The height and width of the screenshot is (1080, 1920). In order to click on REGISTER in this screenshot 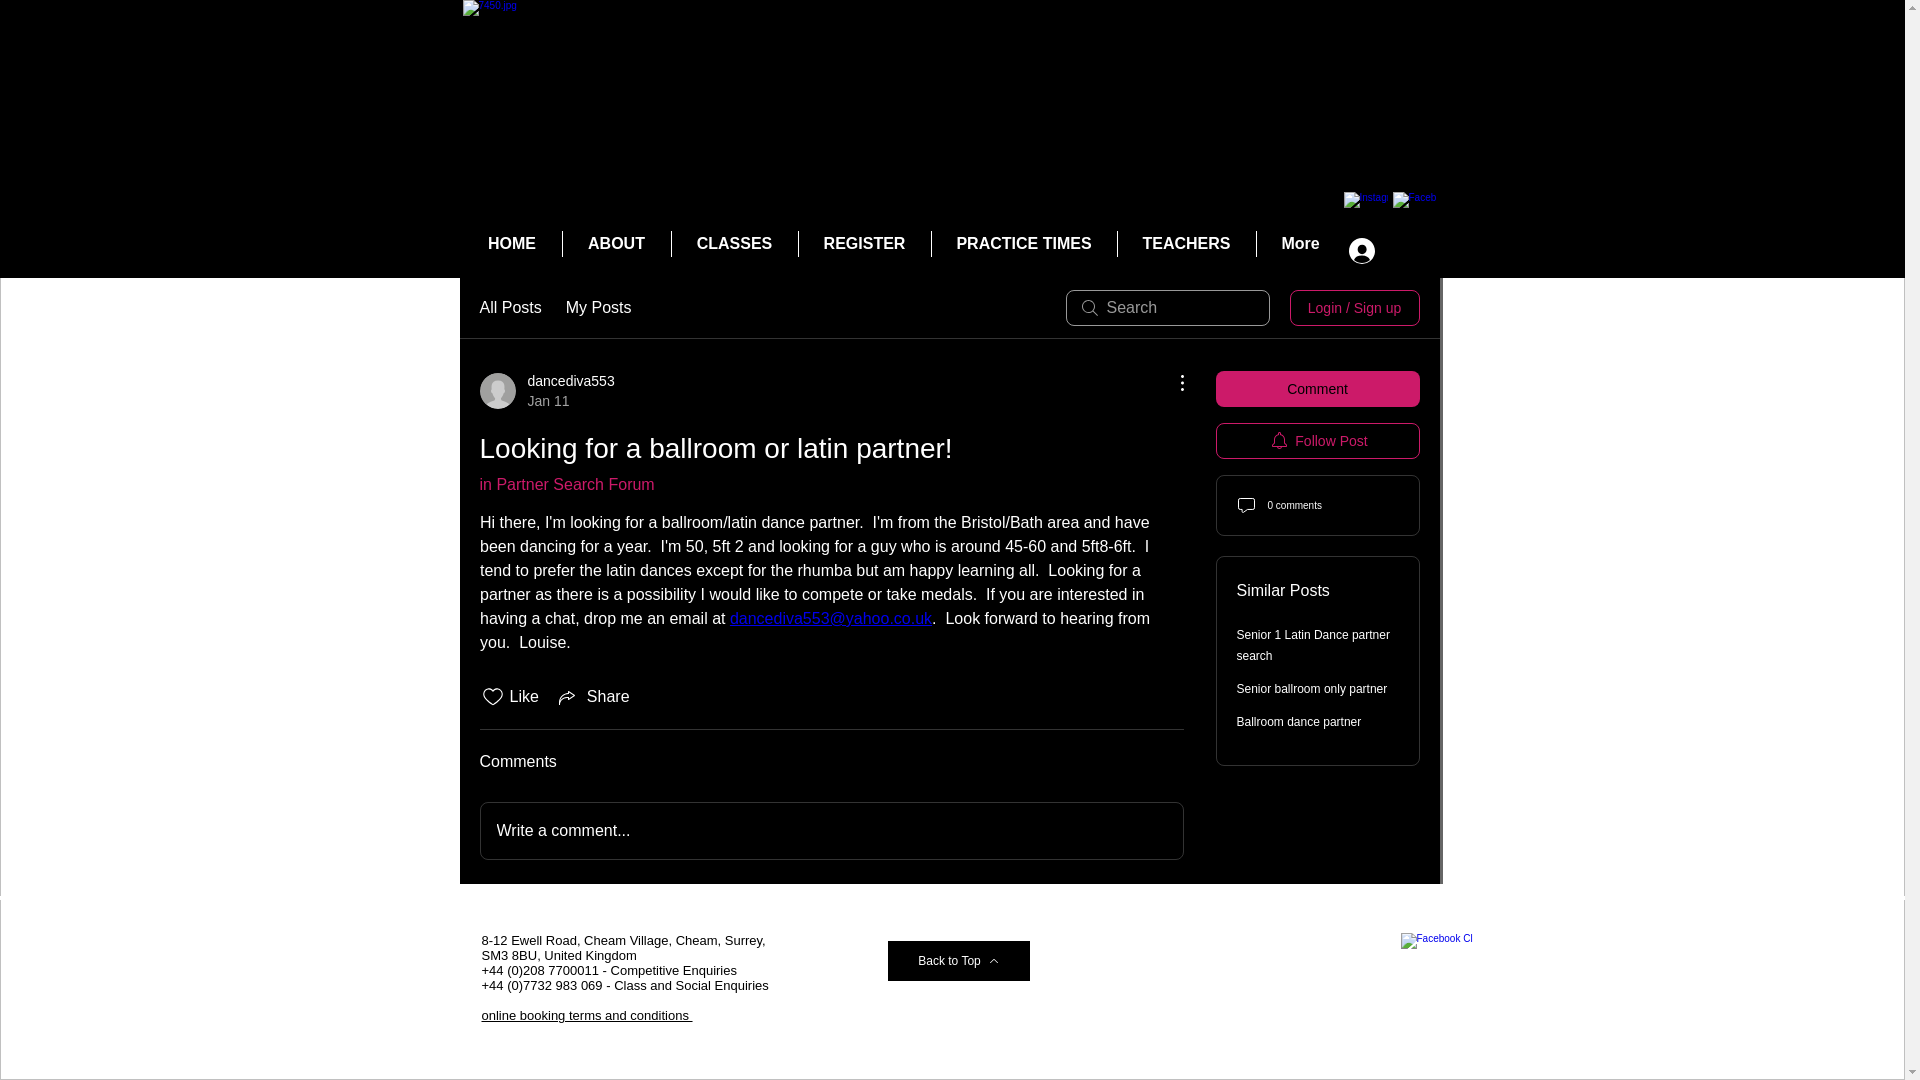, I will do `click(522, 1052)`.